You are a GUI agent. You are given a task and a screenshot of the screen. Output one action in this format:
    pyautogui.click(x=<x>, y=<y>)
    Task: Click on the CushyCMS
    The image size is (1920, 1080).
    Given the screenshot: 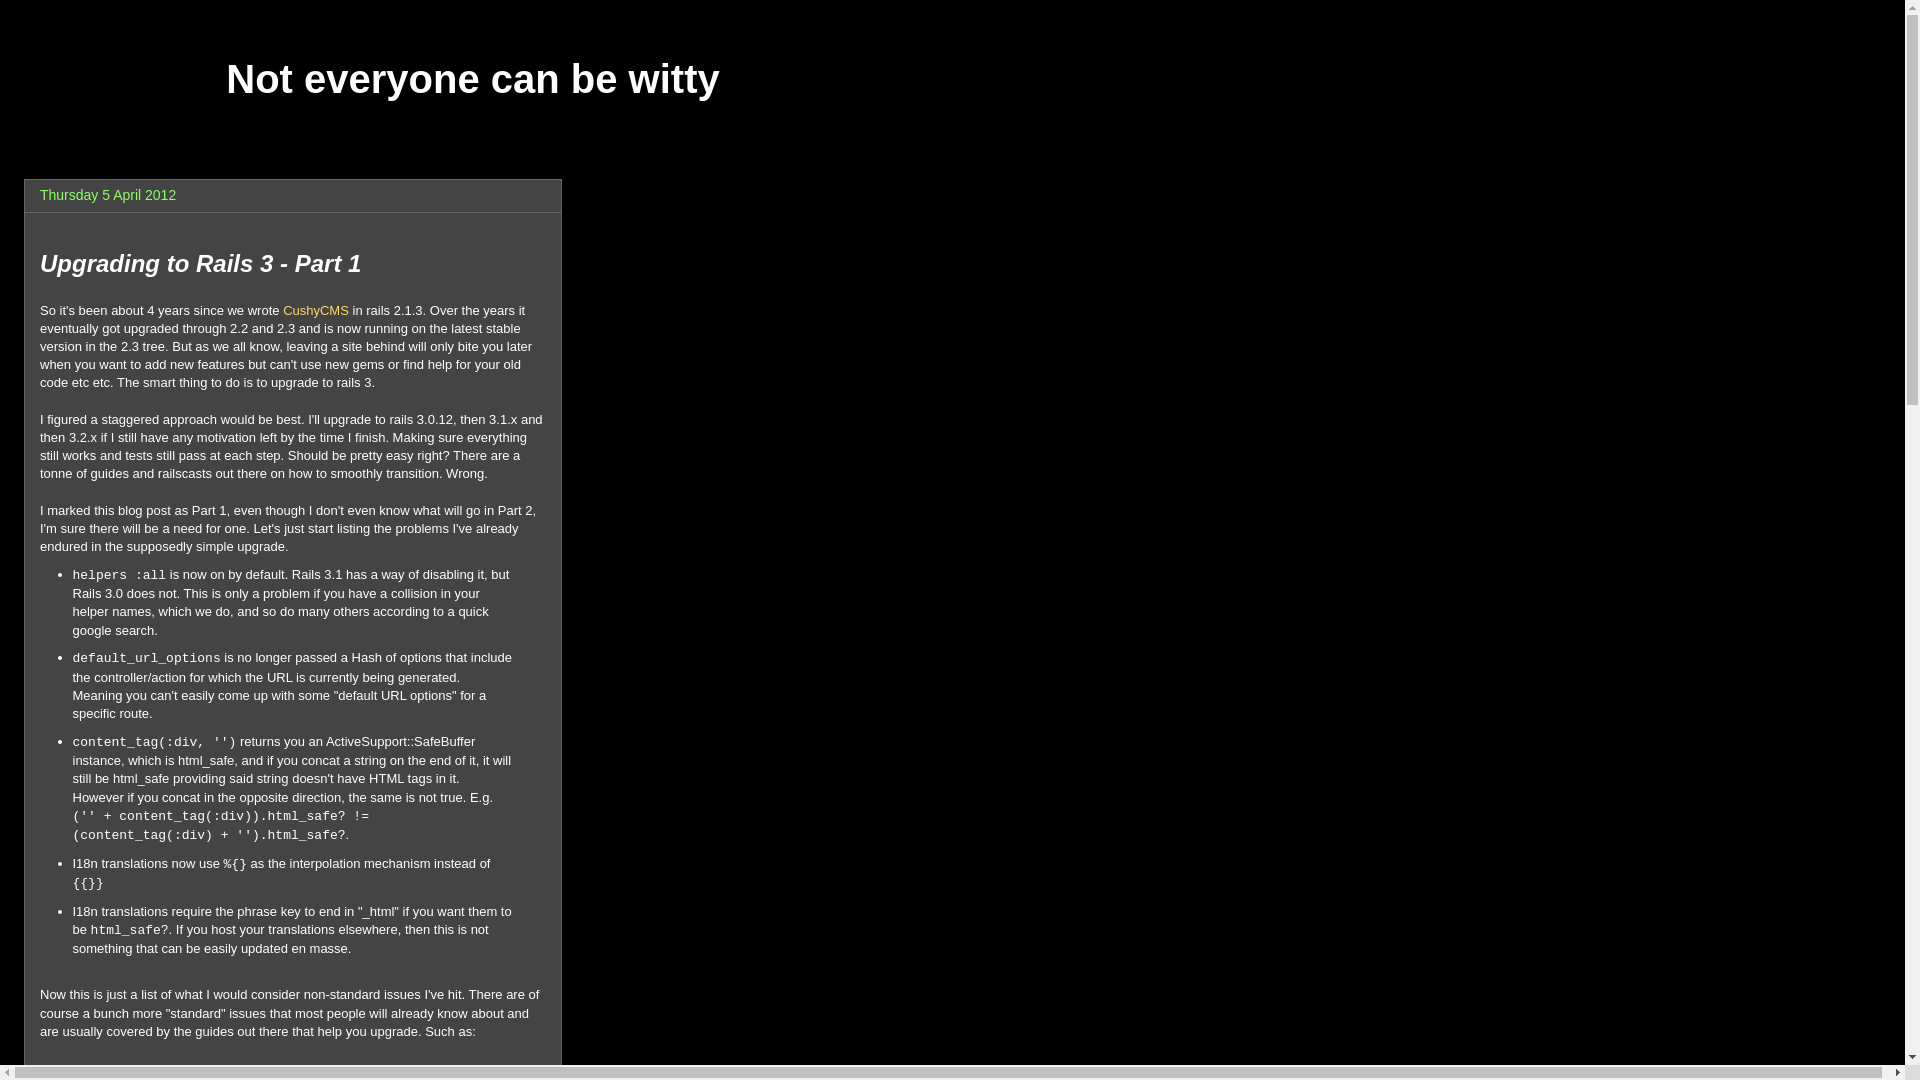 What is the action you would take?
    pyautogui.click(x=316, y=310)
    